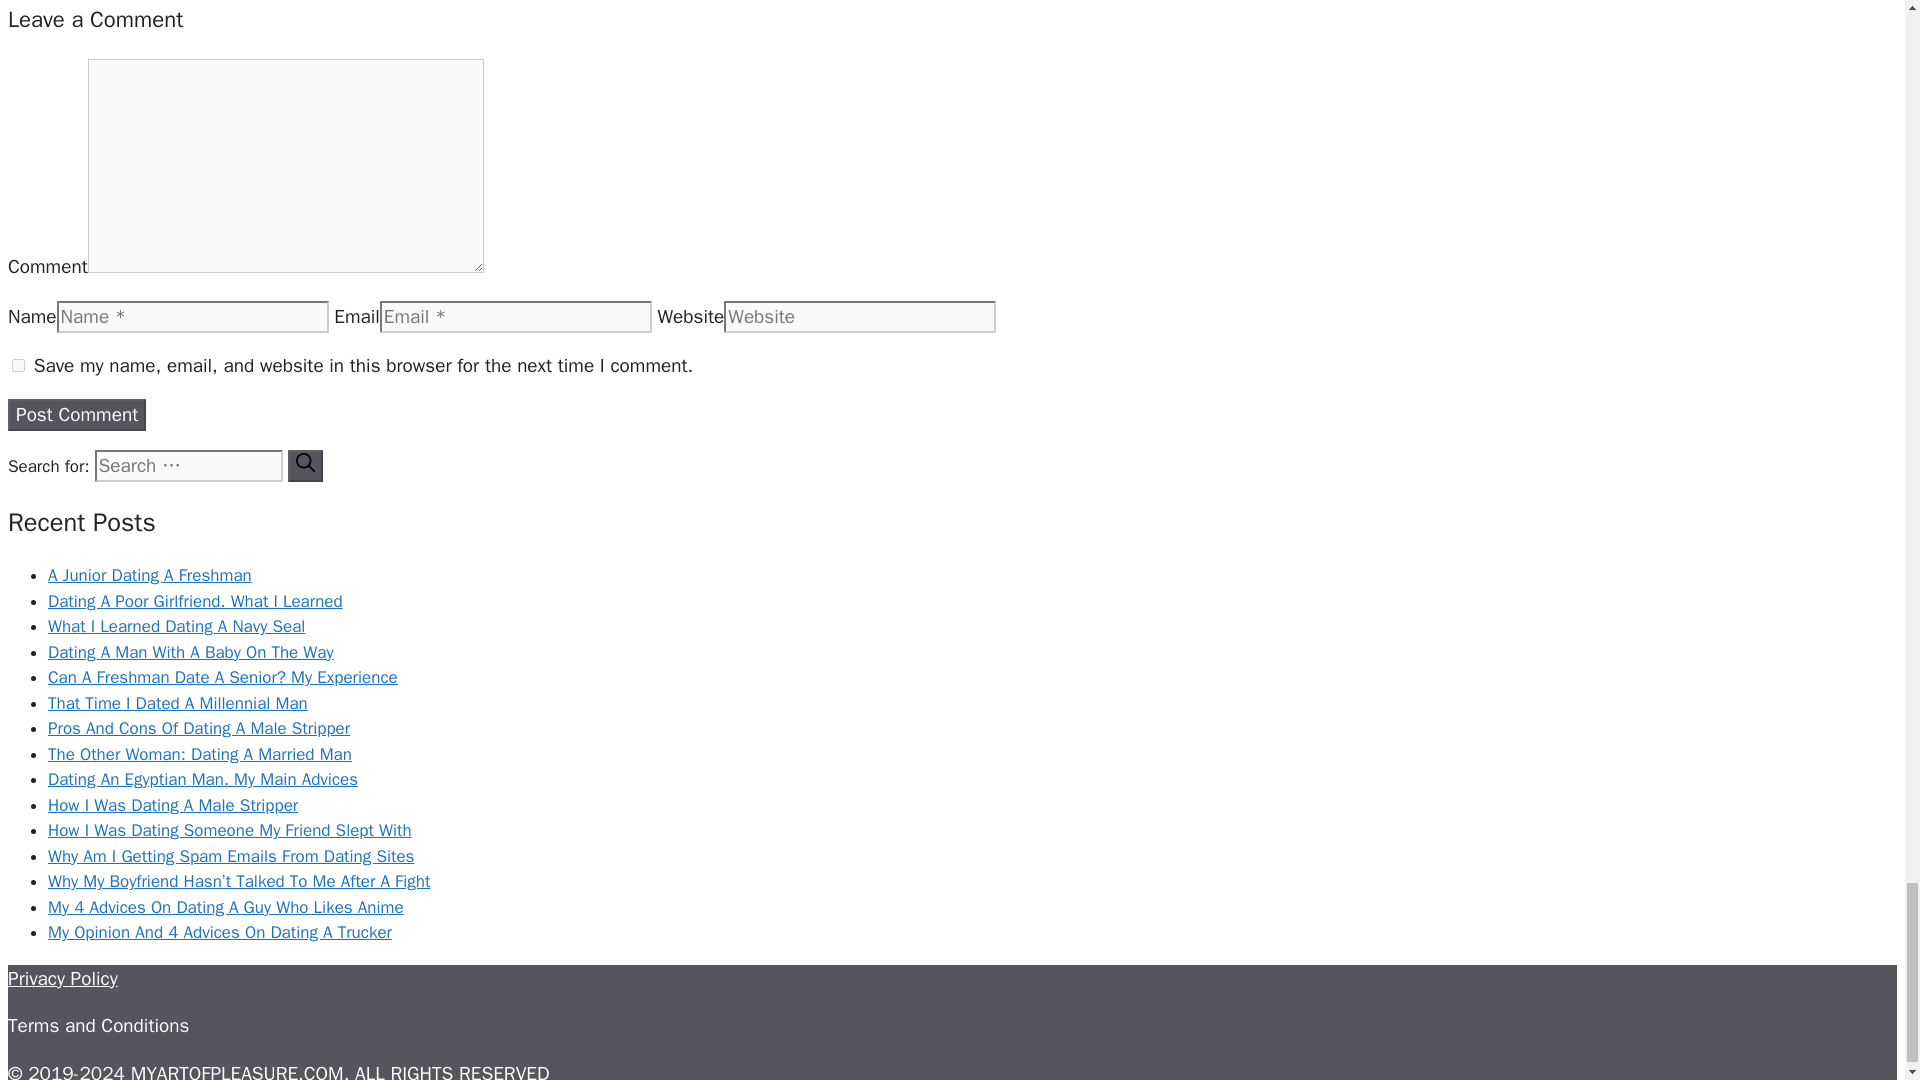 The width and height of the screenshot is (1920, 1080). Describe the element at coordinates (18, 364) in the screenshot. I see `yes` at that location.